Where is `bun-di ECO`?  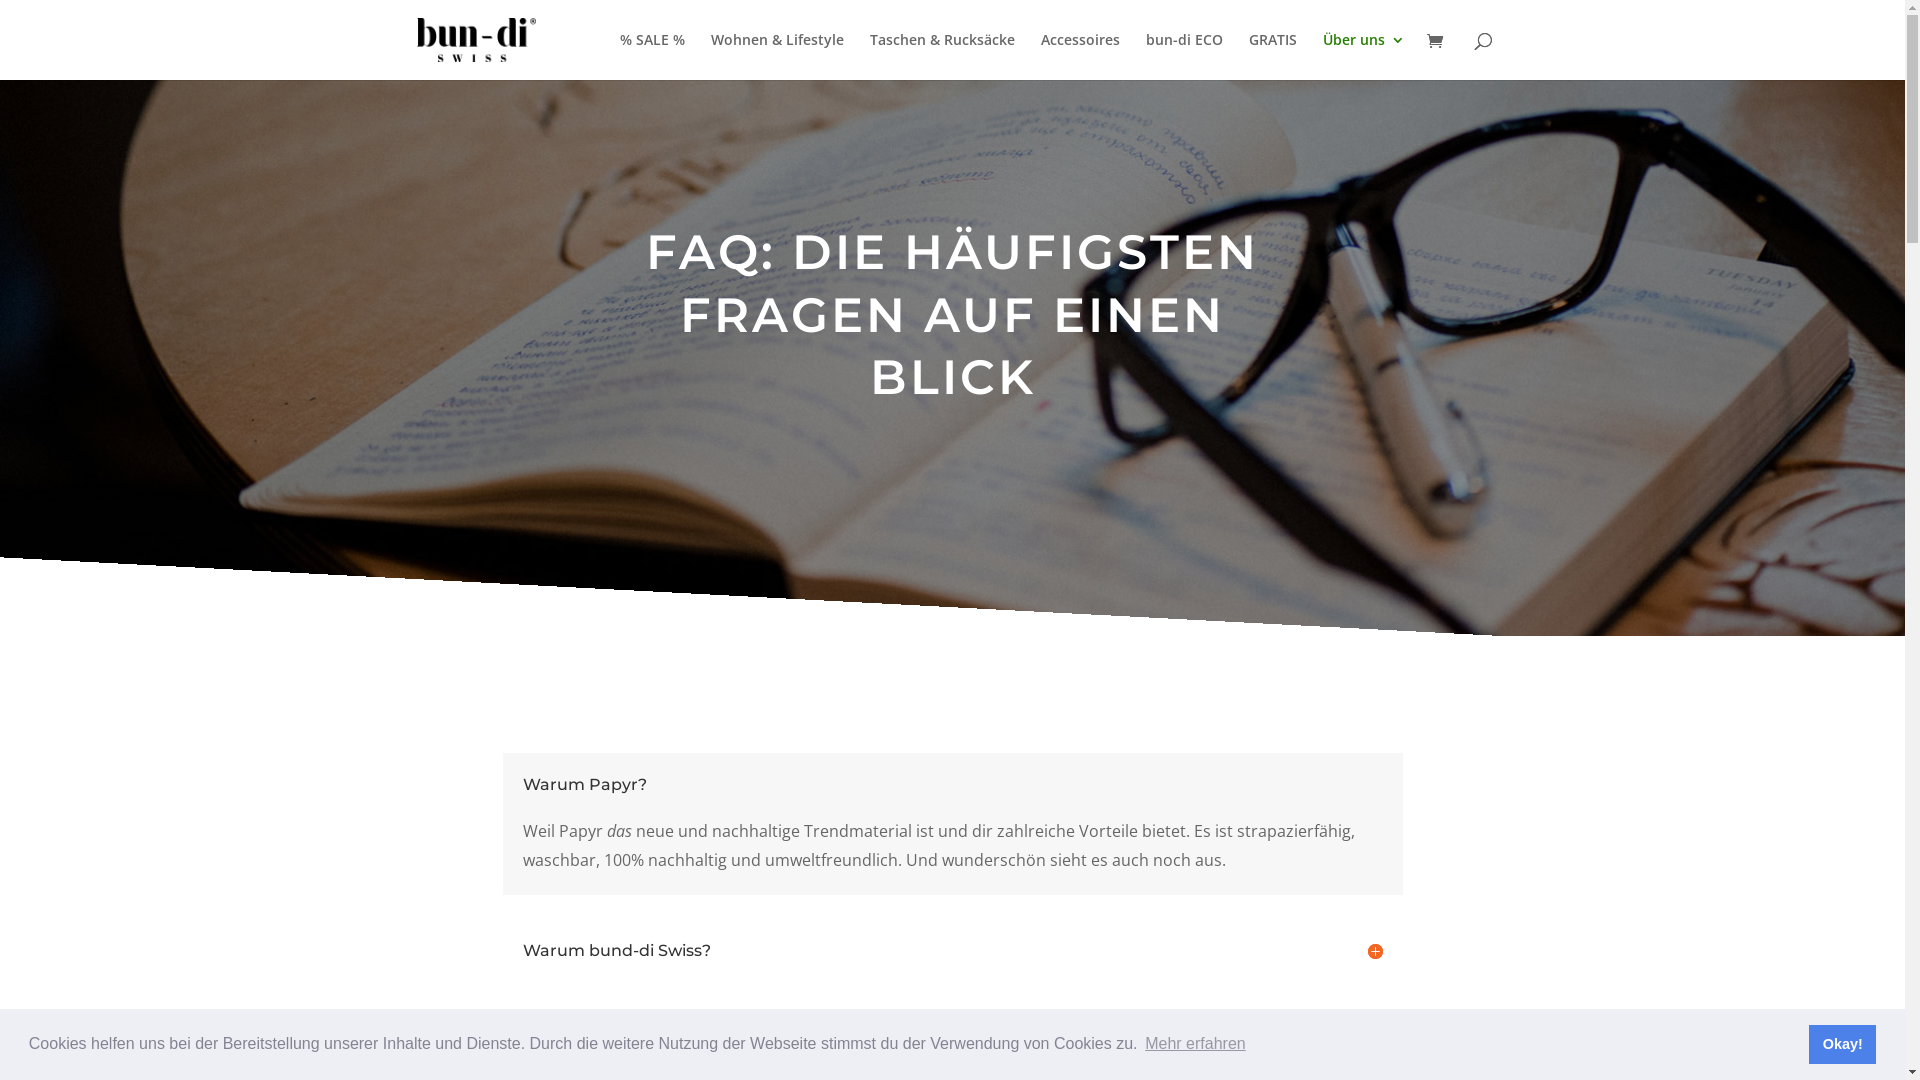
bun-di ECO is located at coordinates (1184, 56).